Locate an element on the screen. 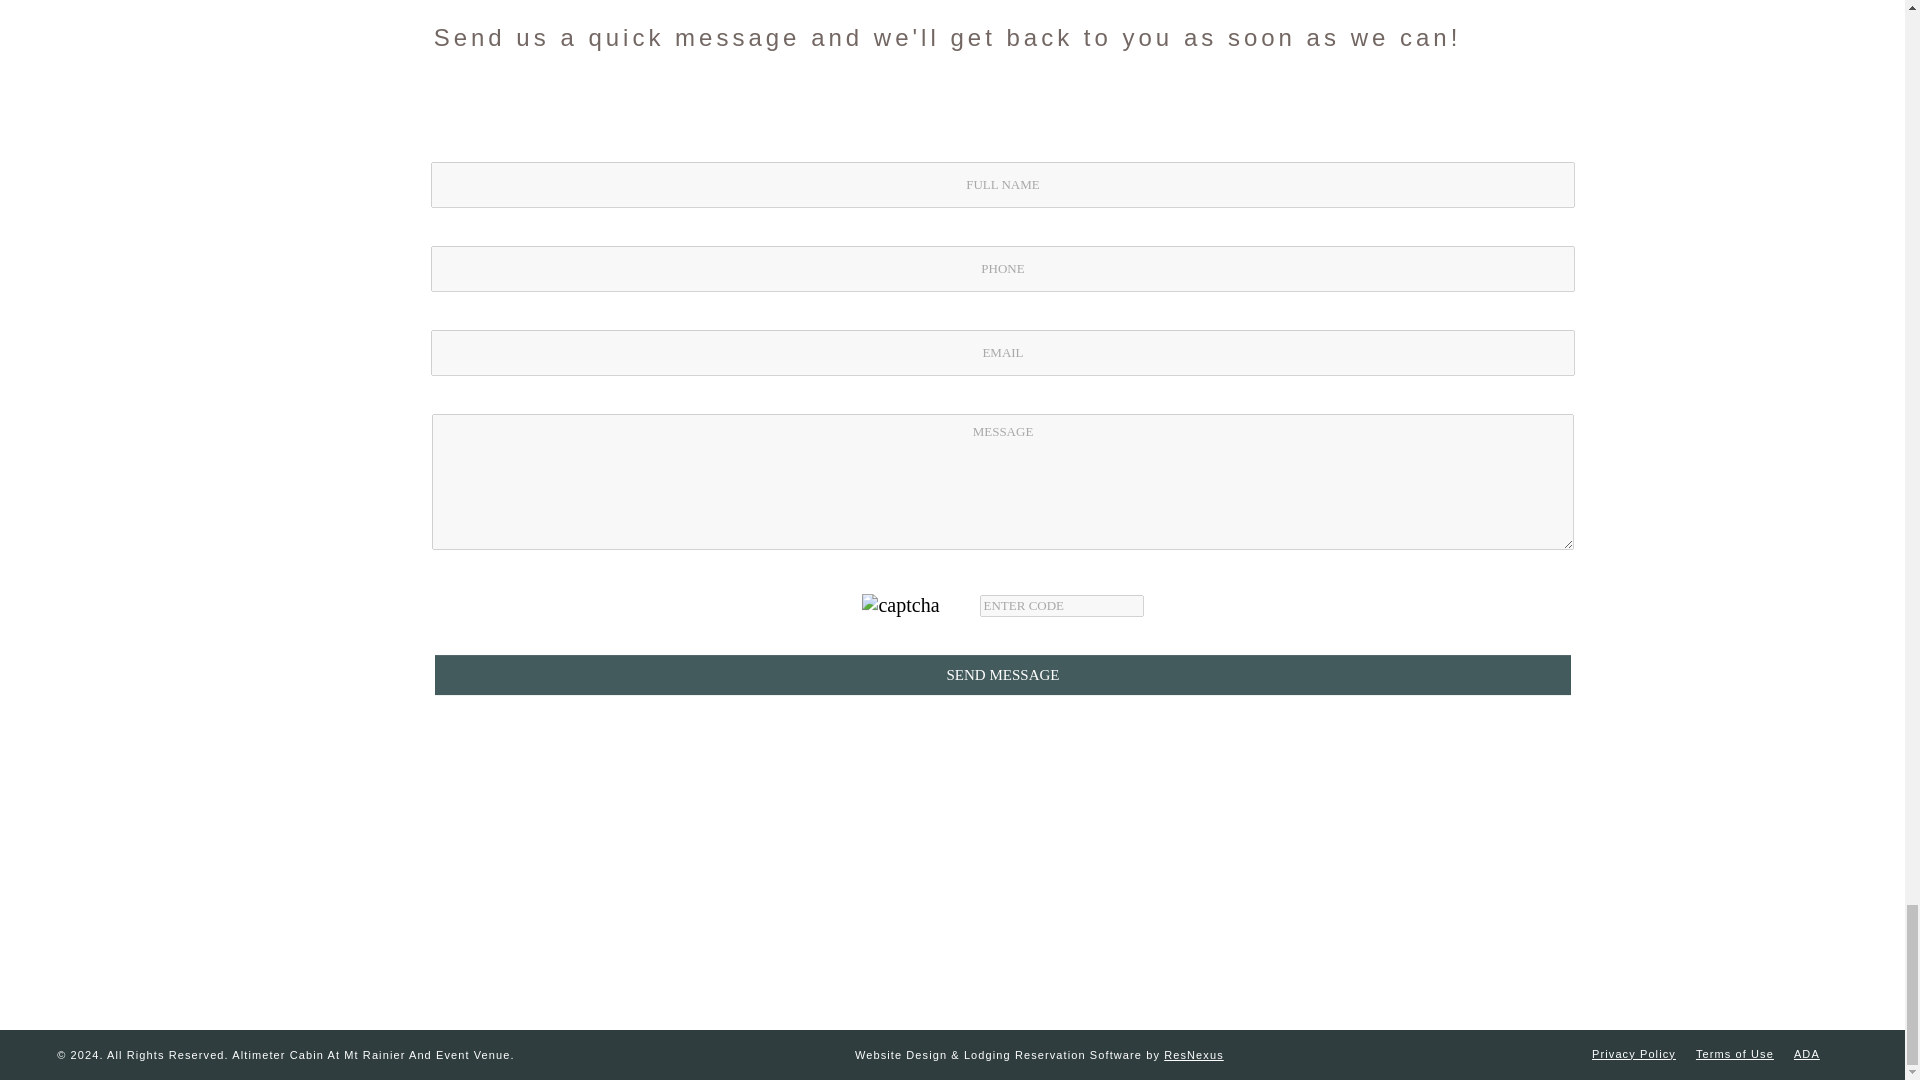  Message is located at coordinates (1003, 481).